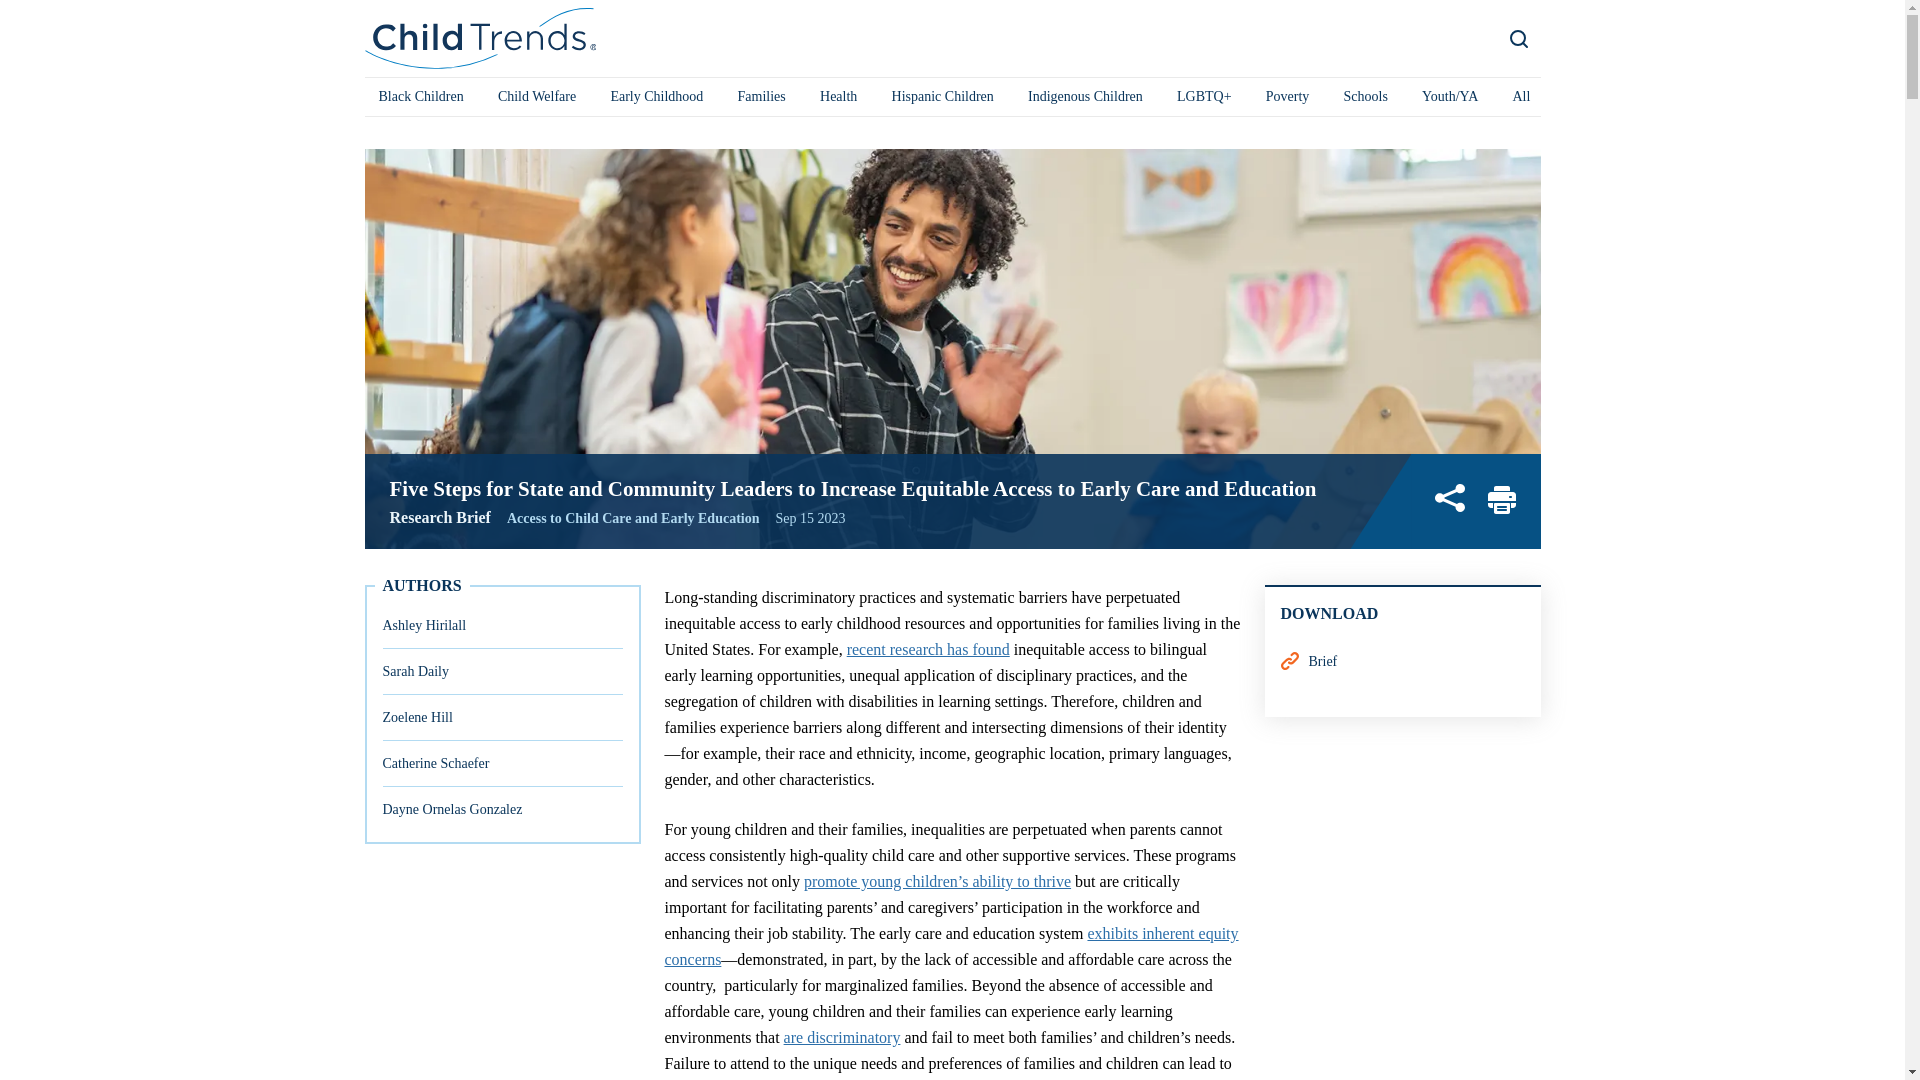 The width and height of the screenshot is (1920, 1080). I want to click on recent research has found, so click(928, 649).